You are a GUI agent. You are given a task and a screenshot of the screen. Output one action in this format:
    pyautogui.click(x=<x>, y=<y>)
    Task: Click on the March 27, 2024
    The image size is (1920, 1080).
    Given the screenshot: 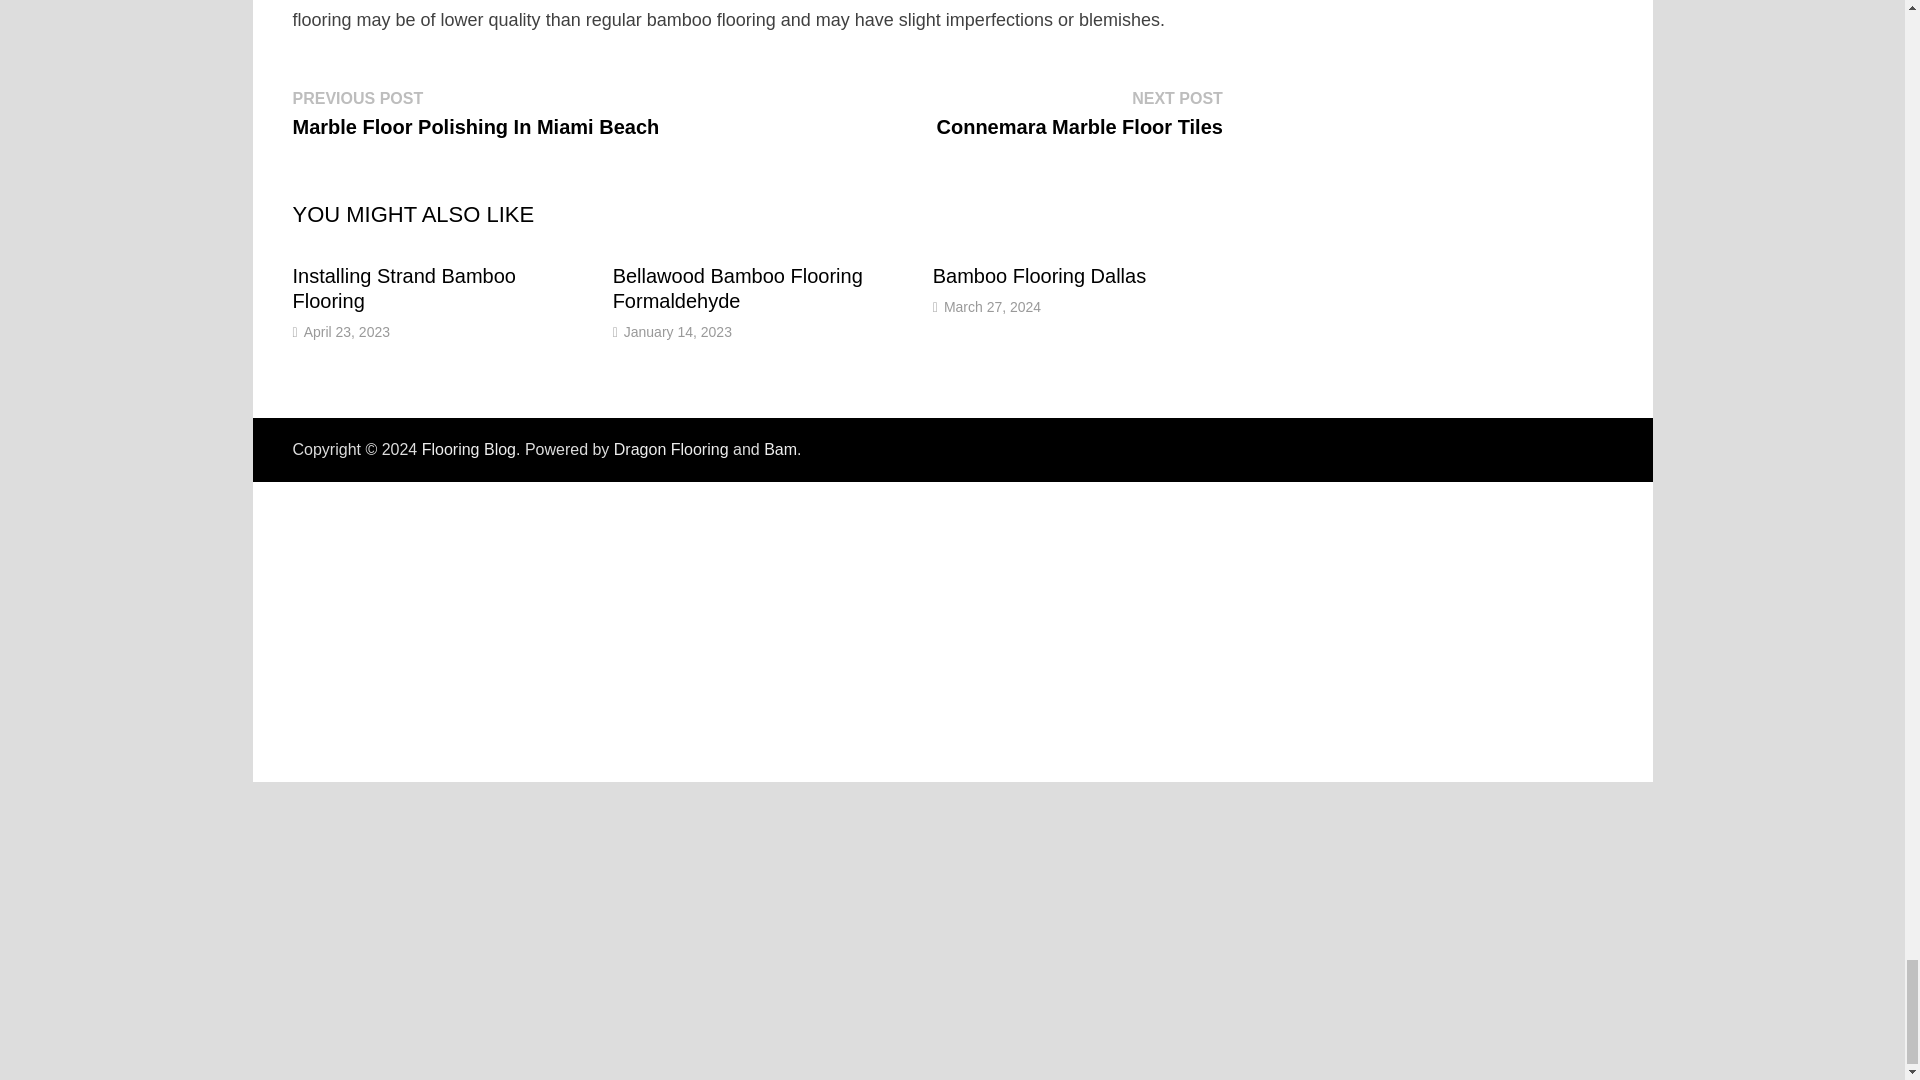 What is the action you would take?
    pyautogui.click(x=992, y=307)
    